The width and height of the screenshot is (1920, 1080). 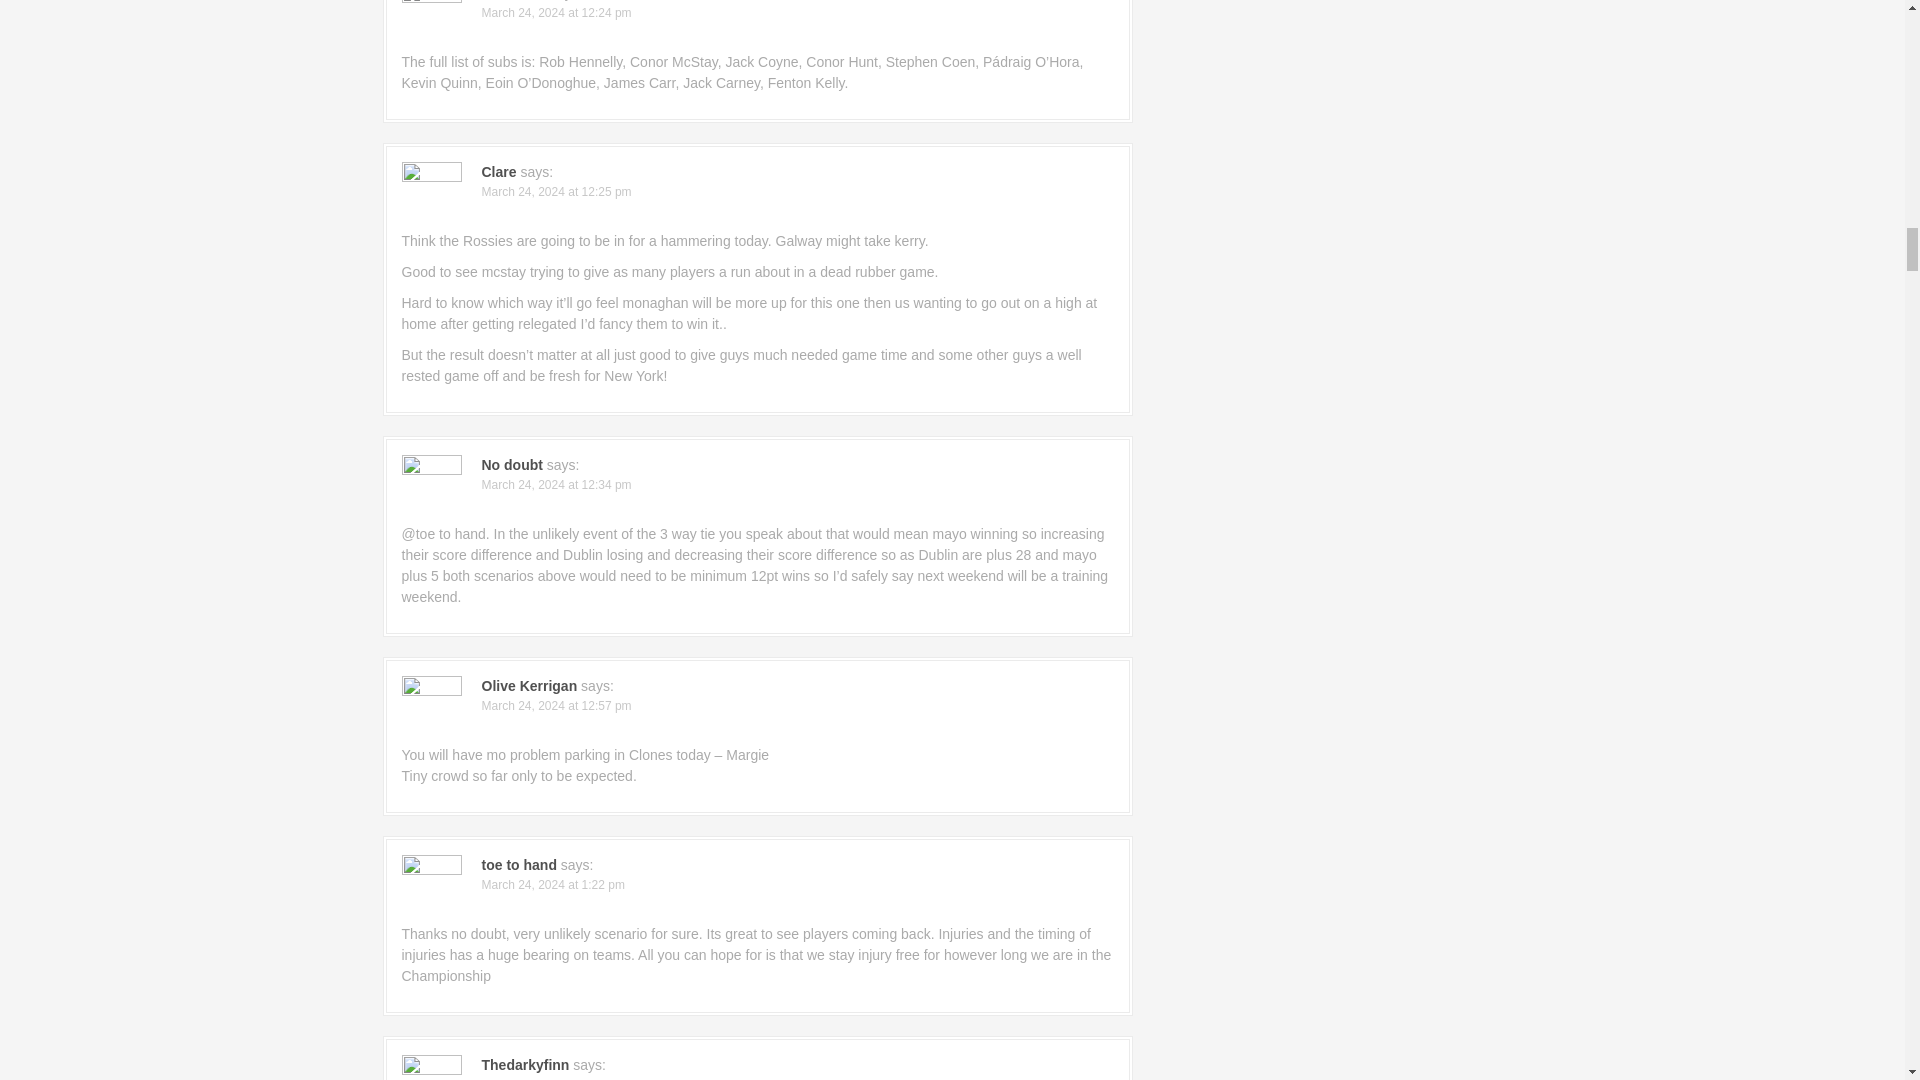 What do you see at coordinates (556, 705) in the screenshot?
I see `March 24, 2024 at 12:57 pm` at bounding box center [556, 705].